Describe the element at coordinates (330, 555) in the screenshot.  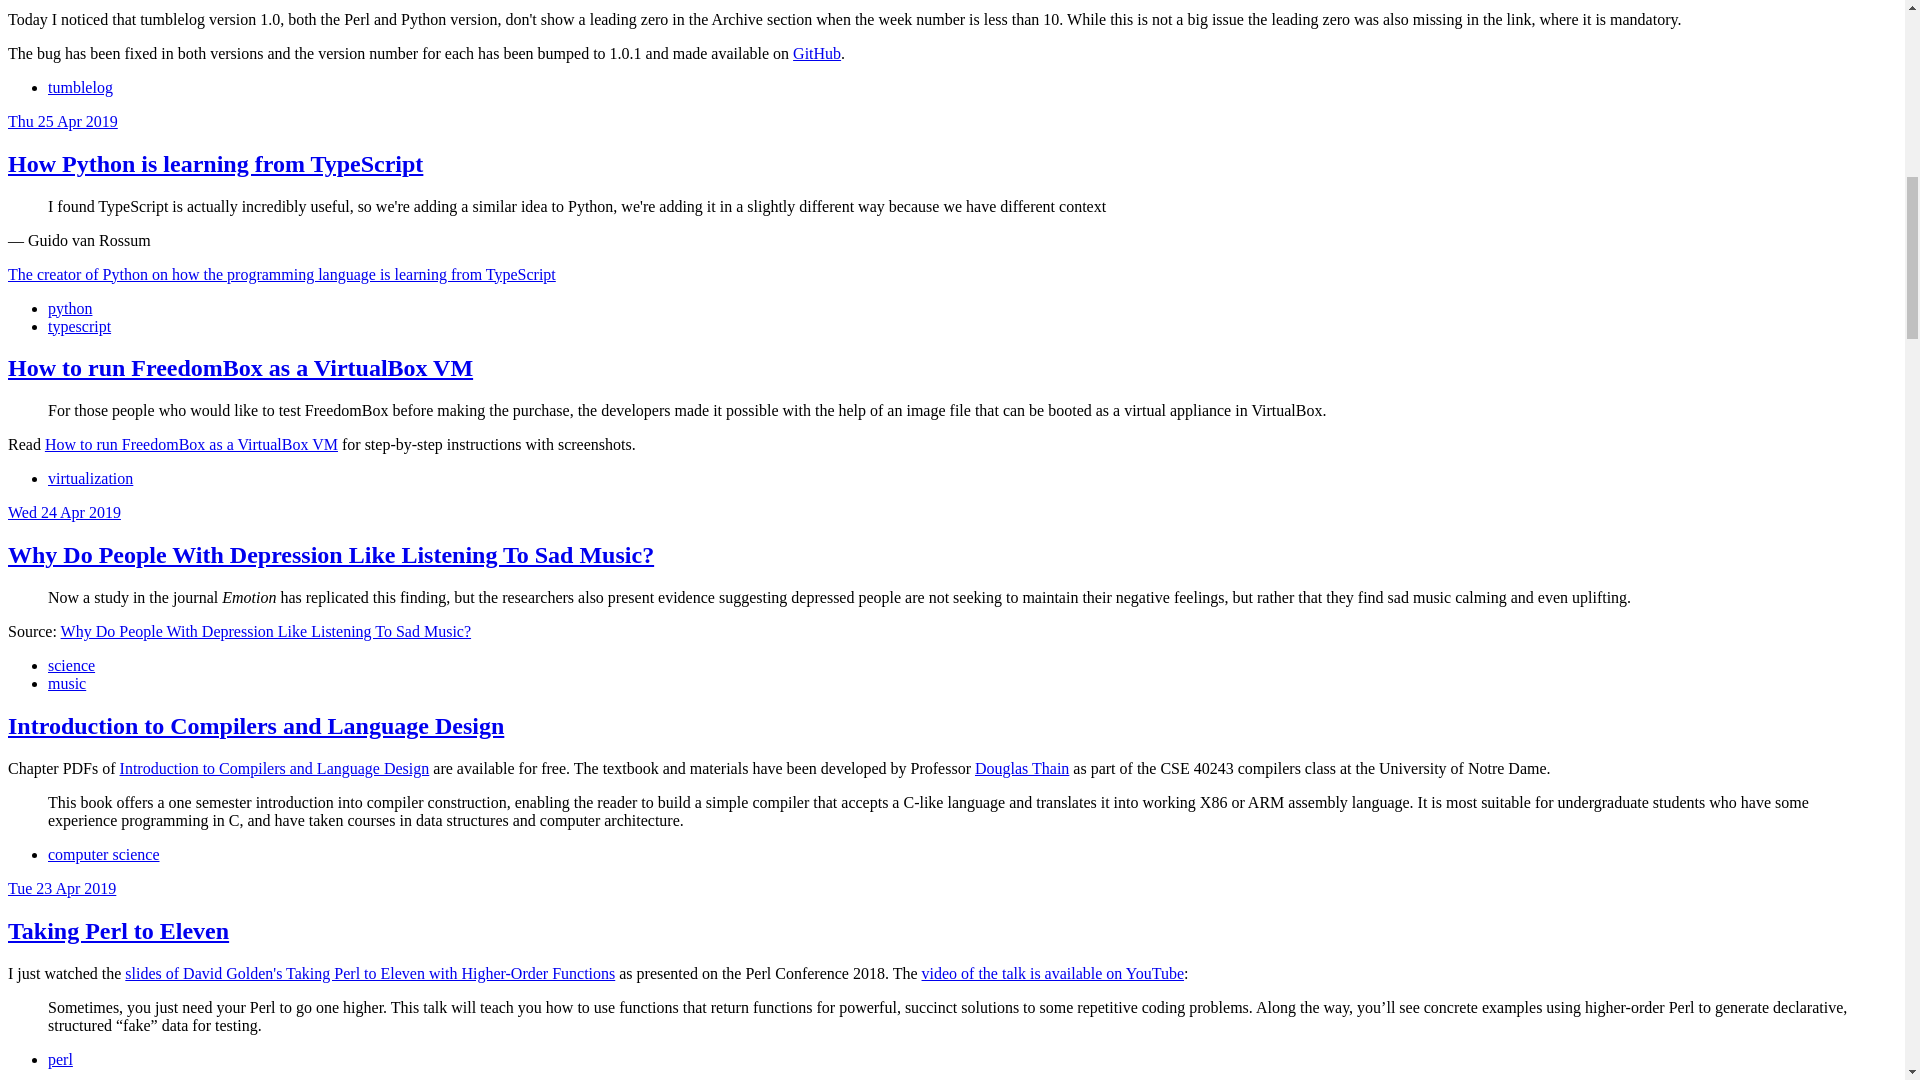
I see `Why Do People With Depression Like Listening To Sad Music?` at that location.